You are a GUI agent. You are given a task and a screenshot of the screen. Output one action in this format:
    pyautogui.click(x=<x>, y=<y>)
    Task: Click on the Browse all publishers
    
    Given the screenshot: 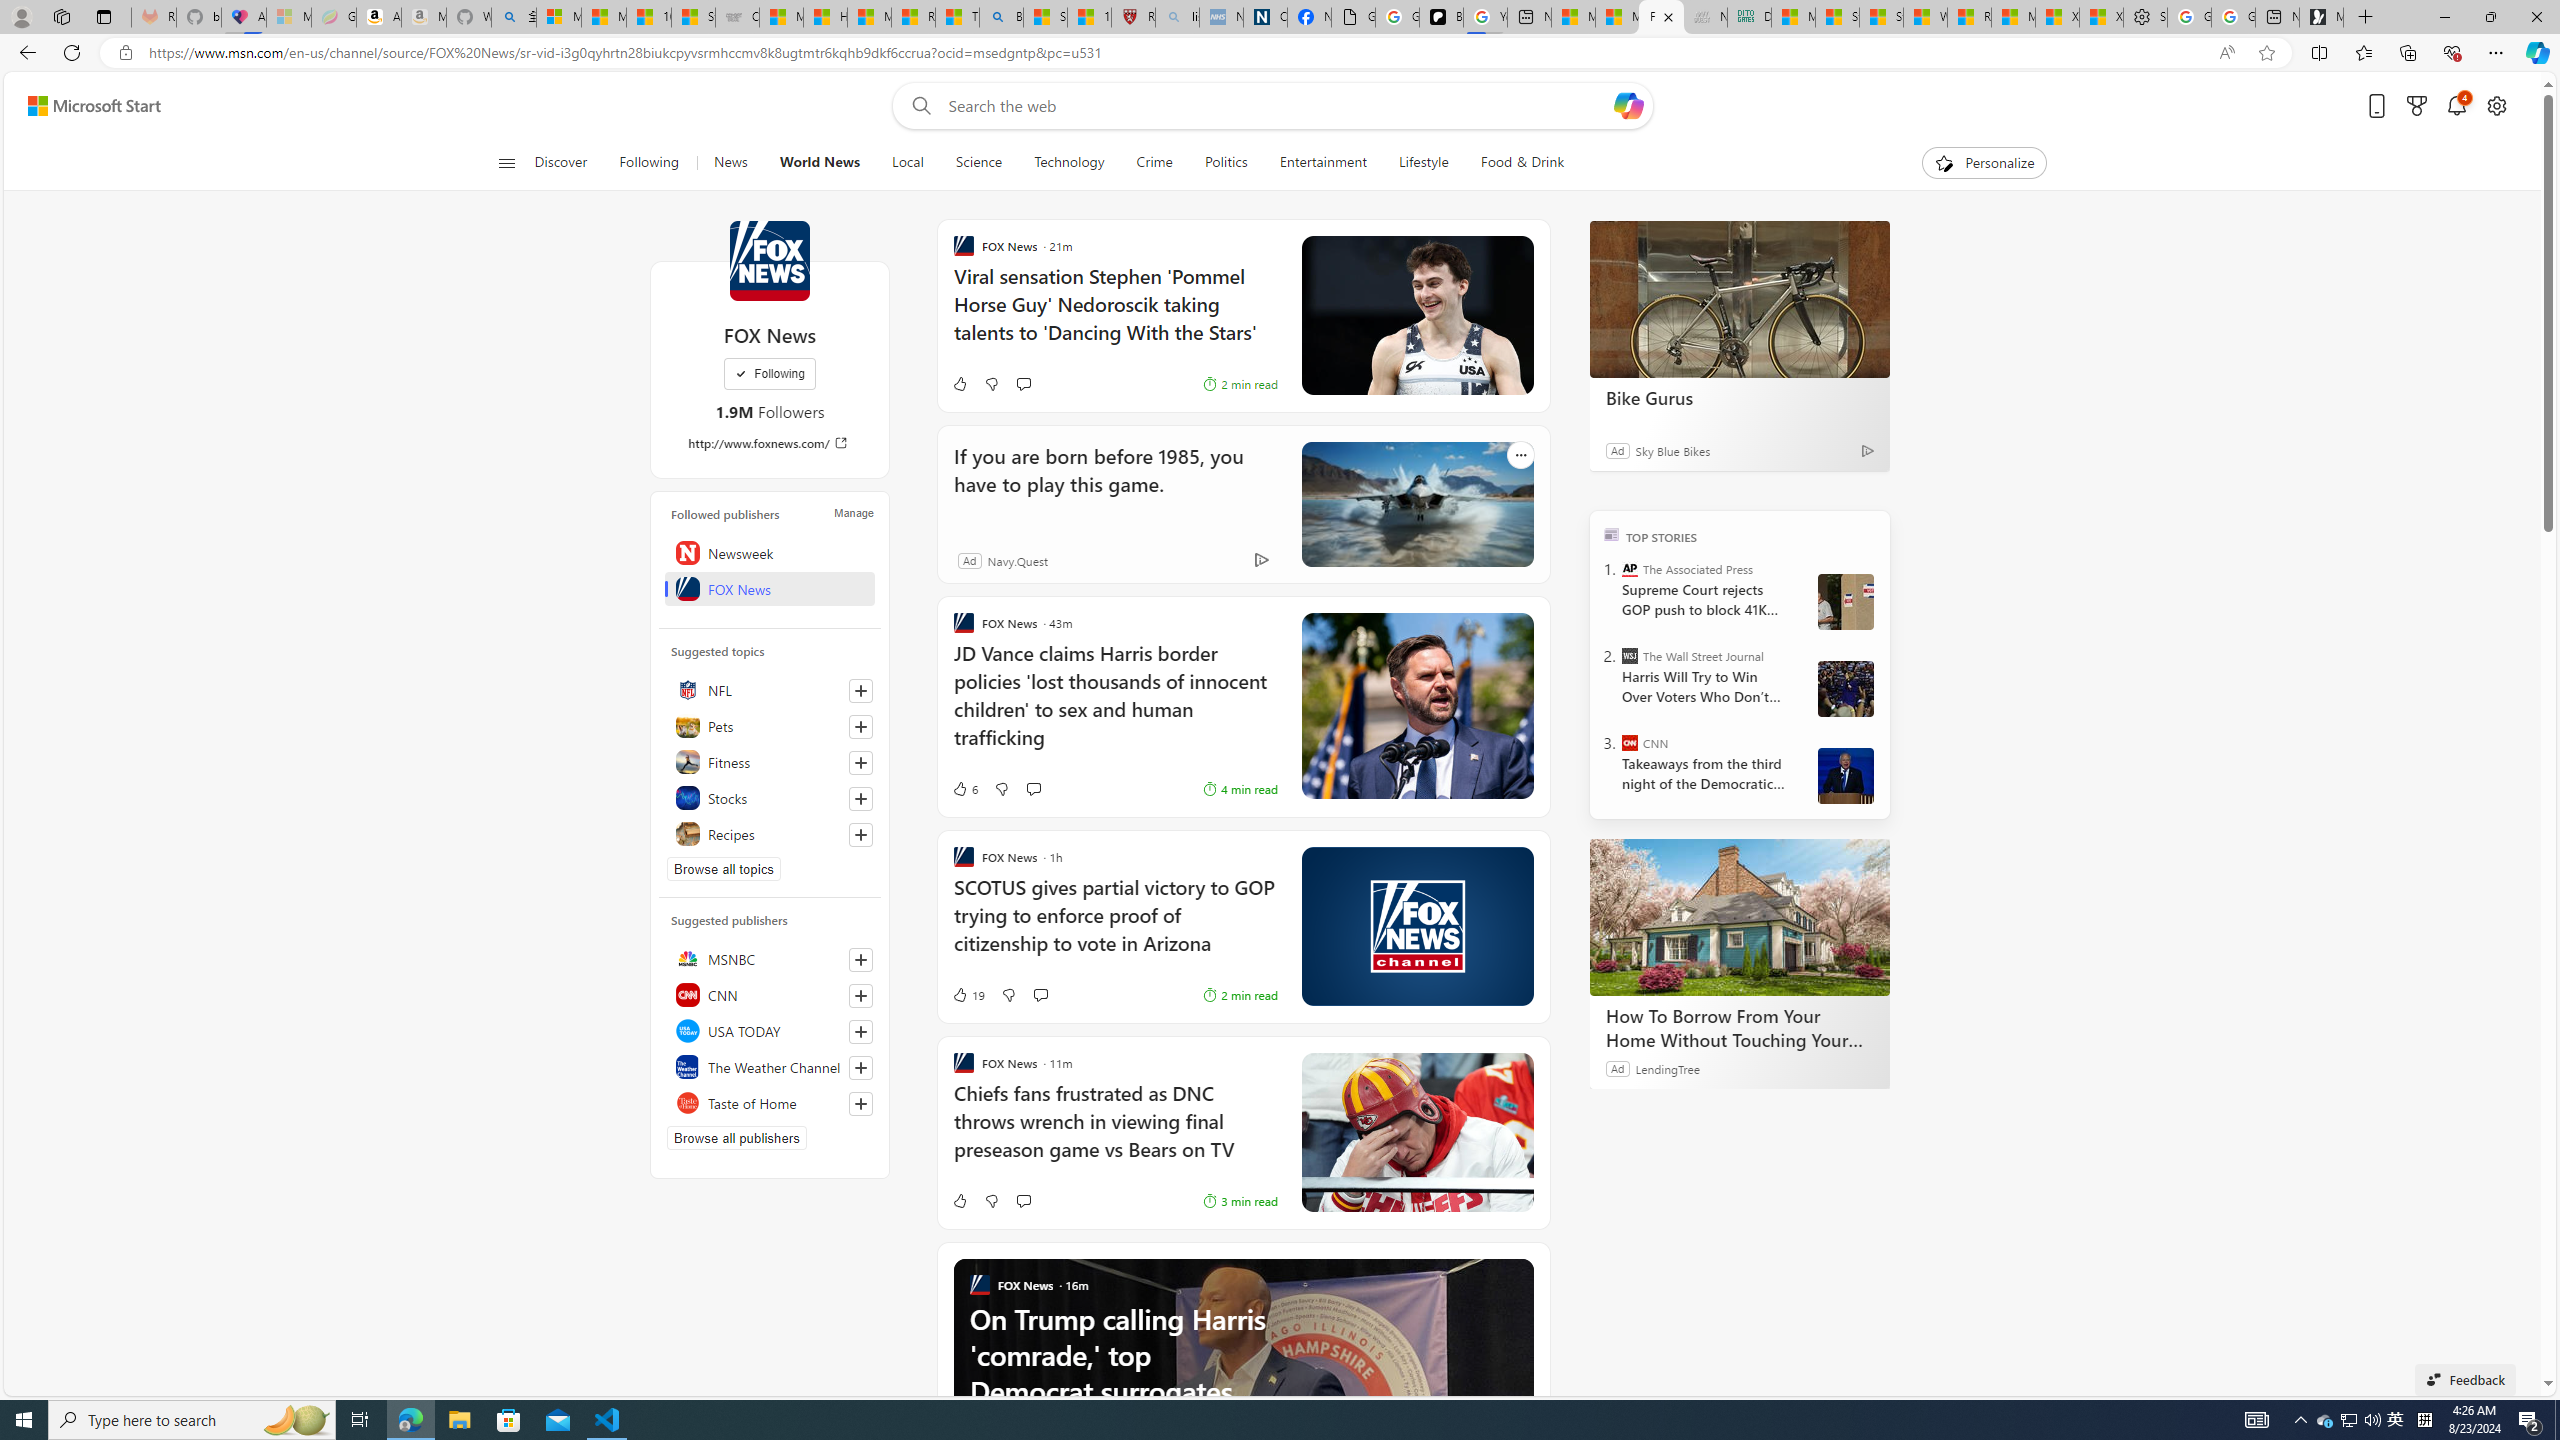 What is the action you would take?
    pyautogui.click(x=737, y=1138)
    